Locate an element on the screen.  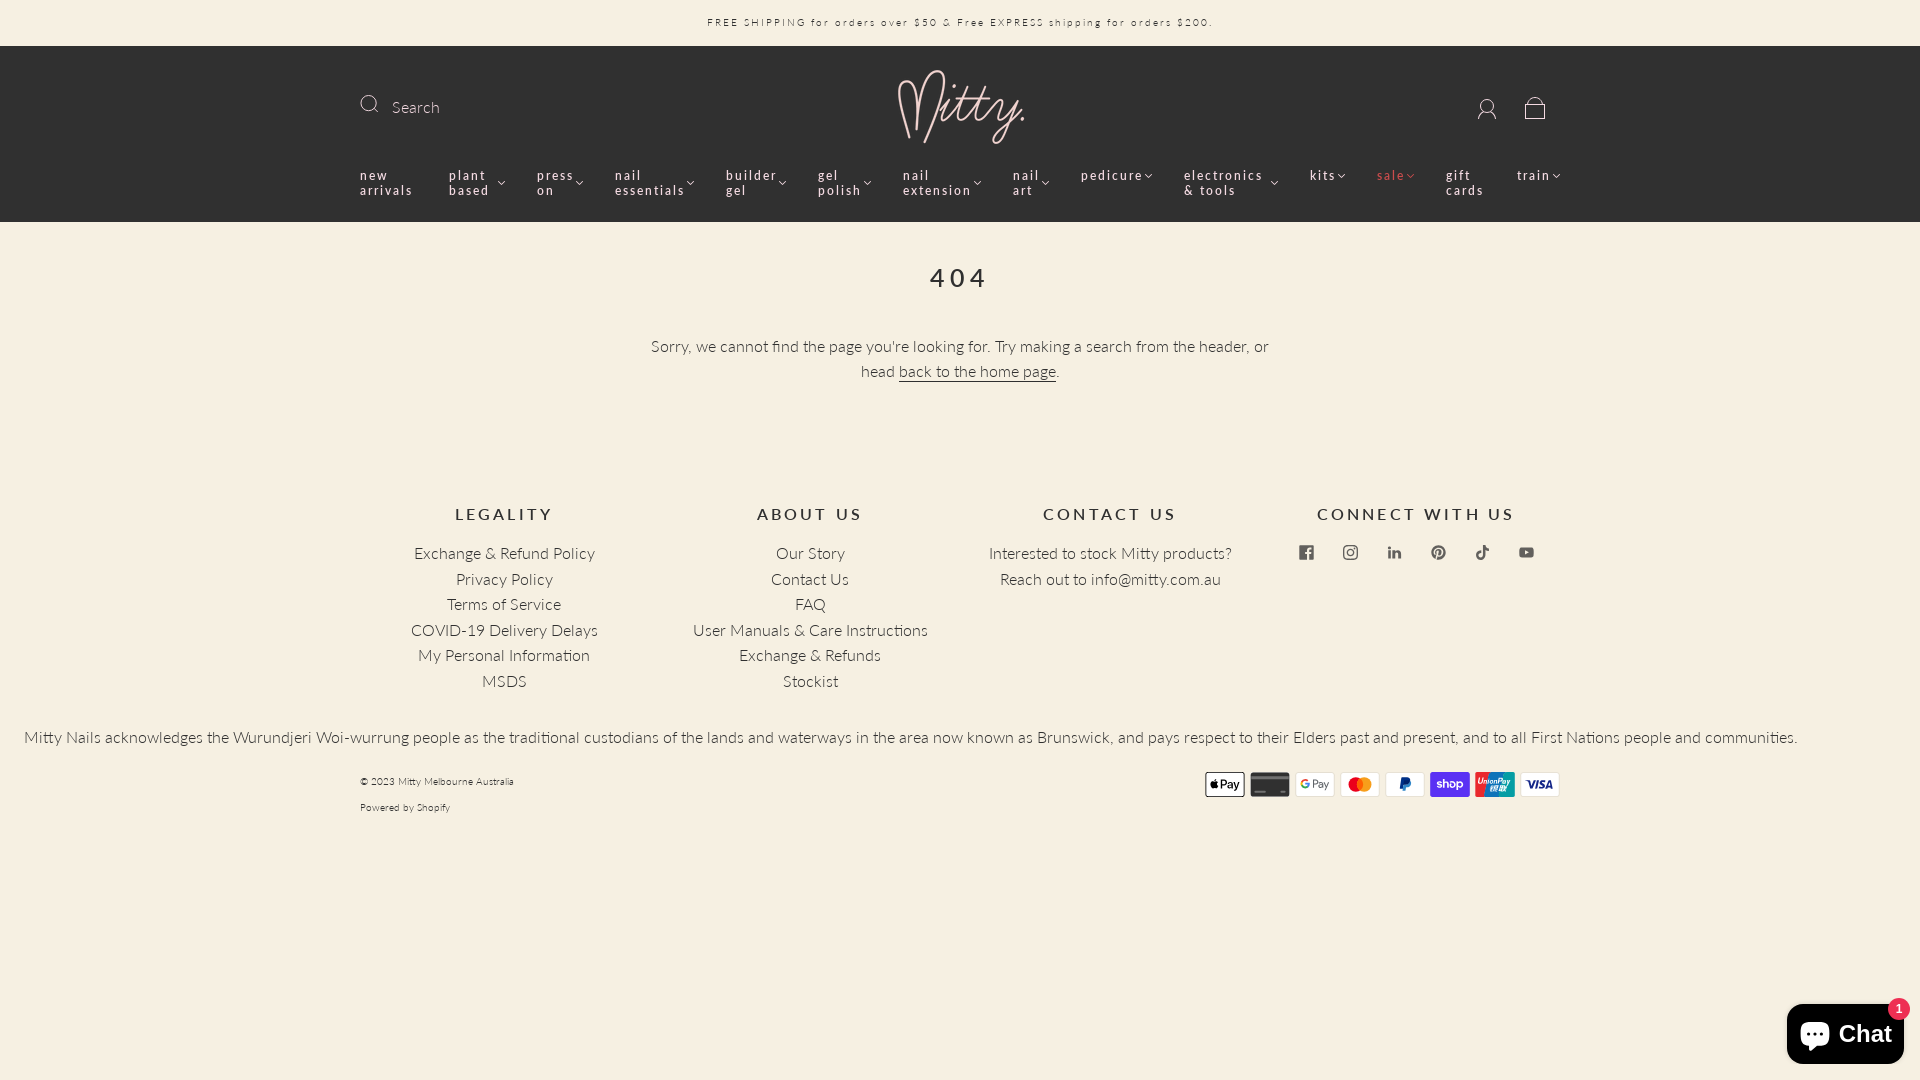
nail extension is located at coordinates (942, 183).